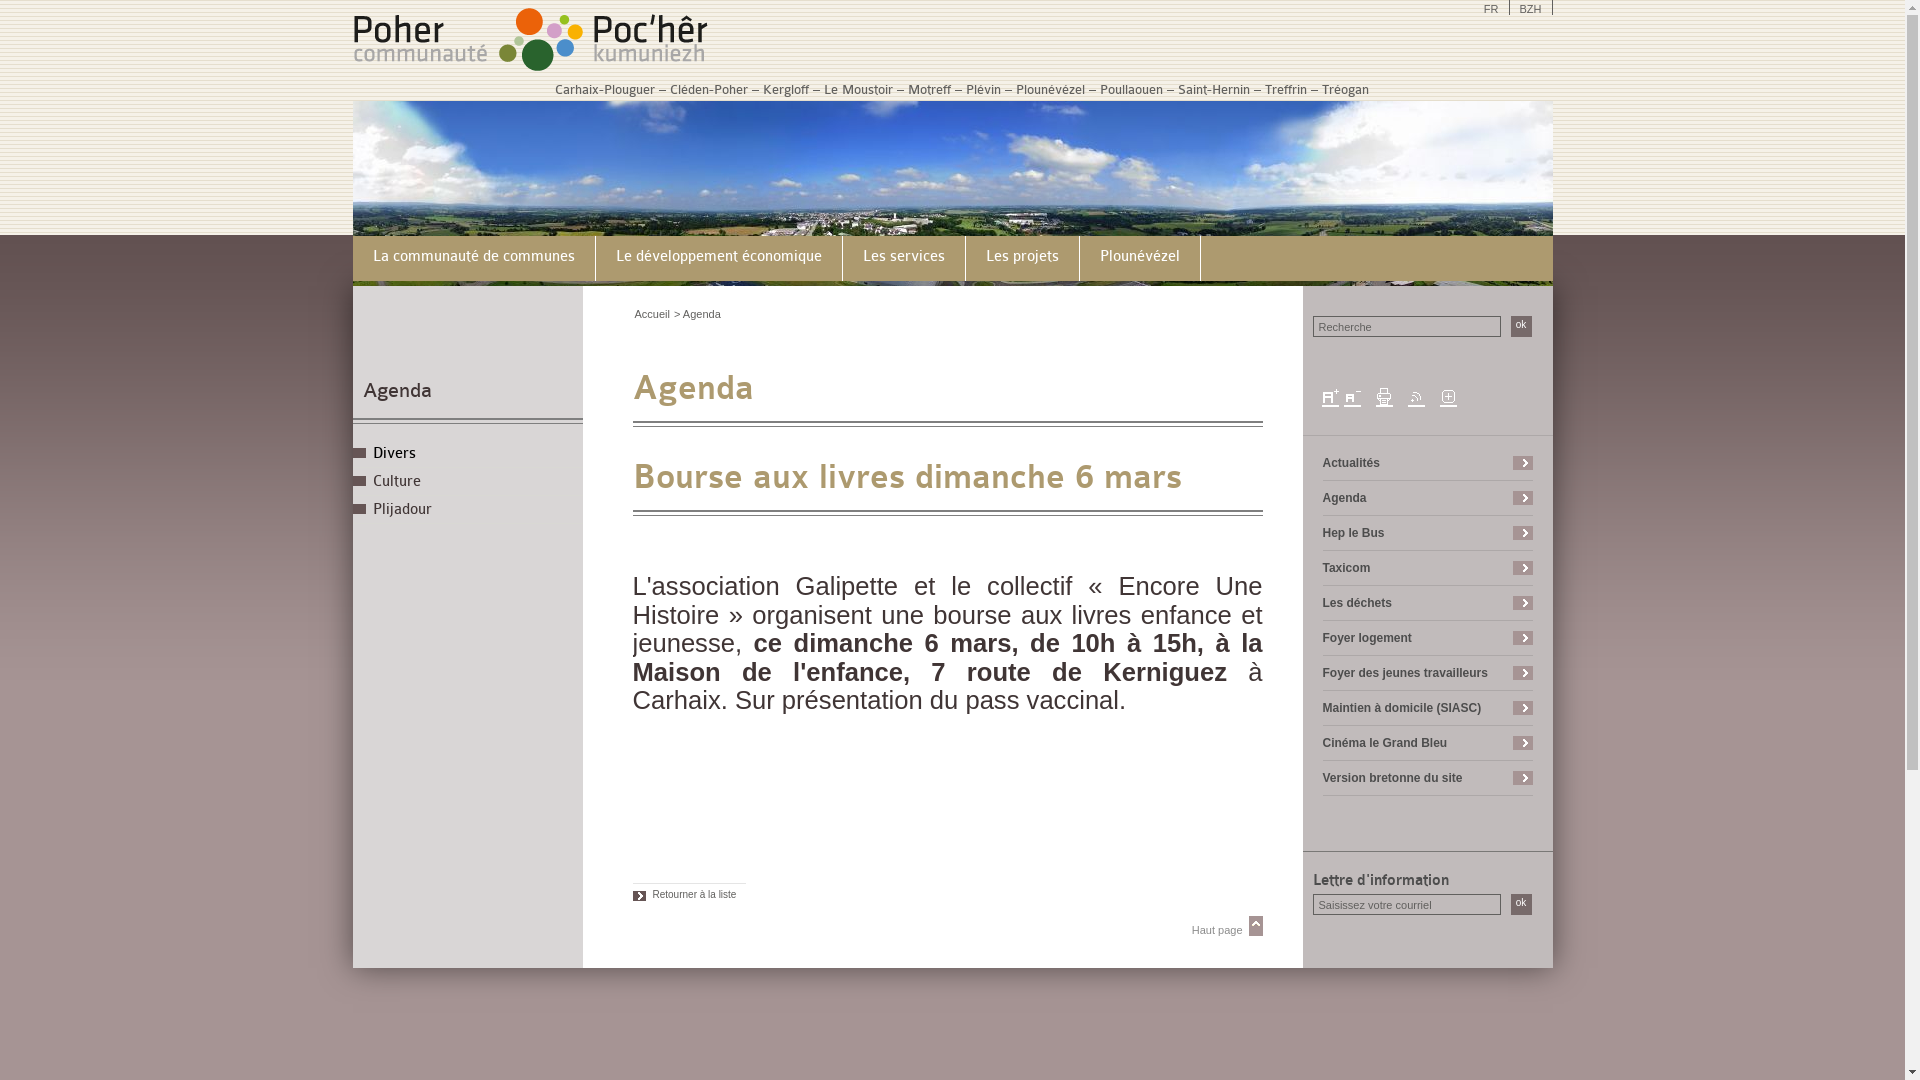 The image size is (1920, 1080). Describe the element at coordinates (467, 482) in the screenshot. I see `Culture` at that location.